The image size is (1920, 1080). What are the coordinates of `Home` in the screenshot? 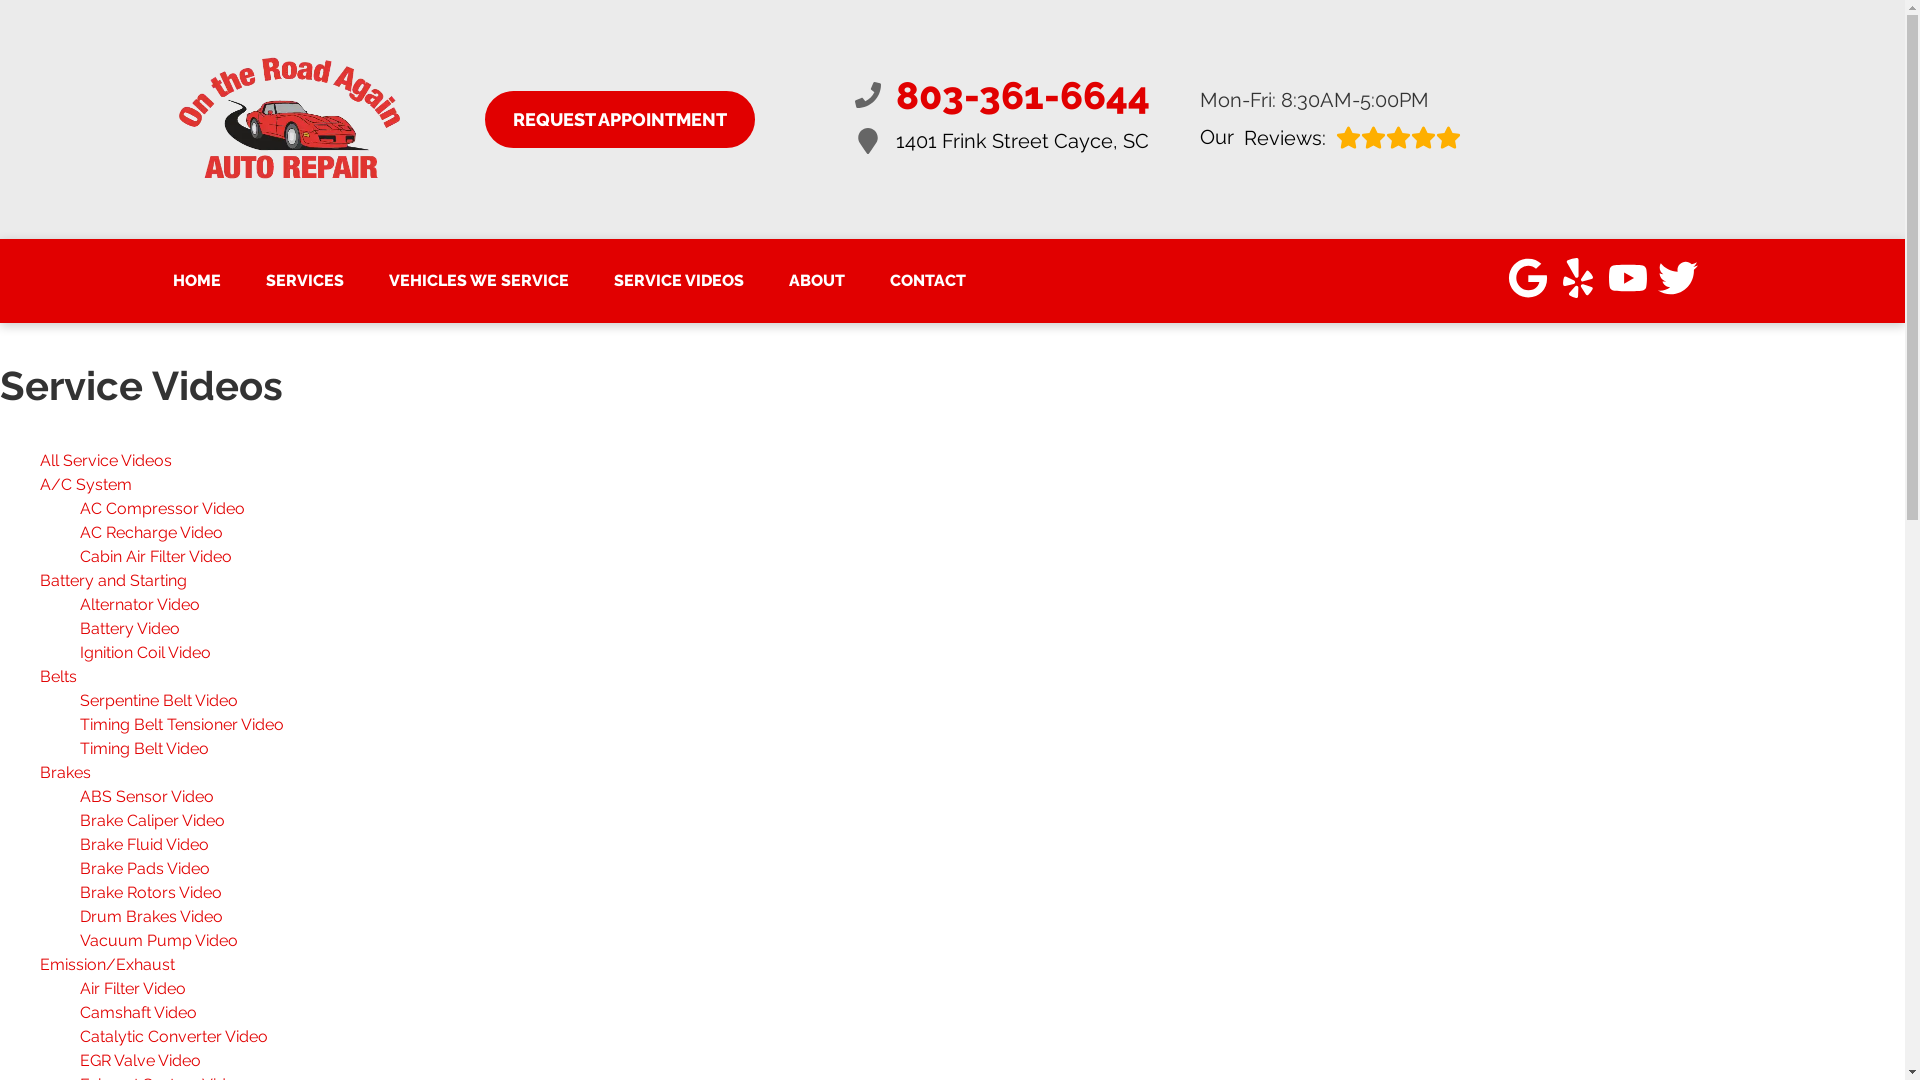 It's located at (304, 280).